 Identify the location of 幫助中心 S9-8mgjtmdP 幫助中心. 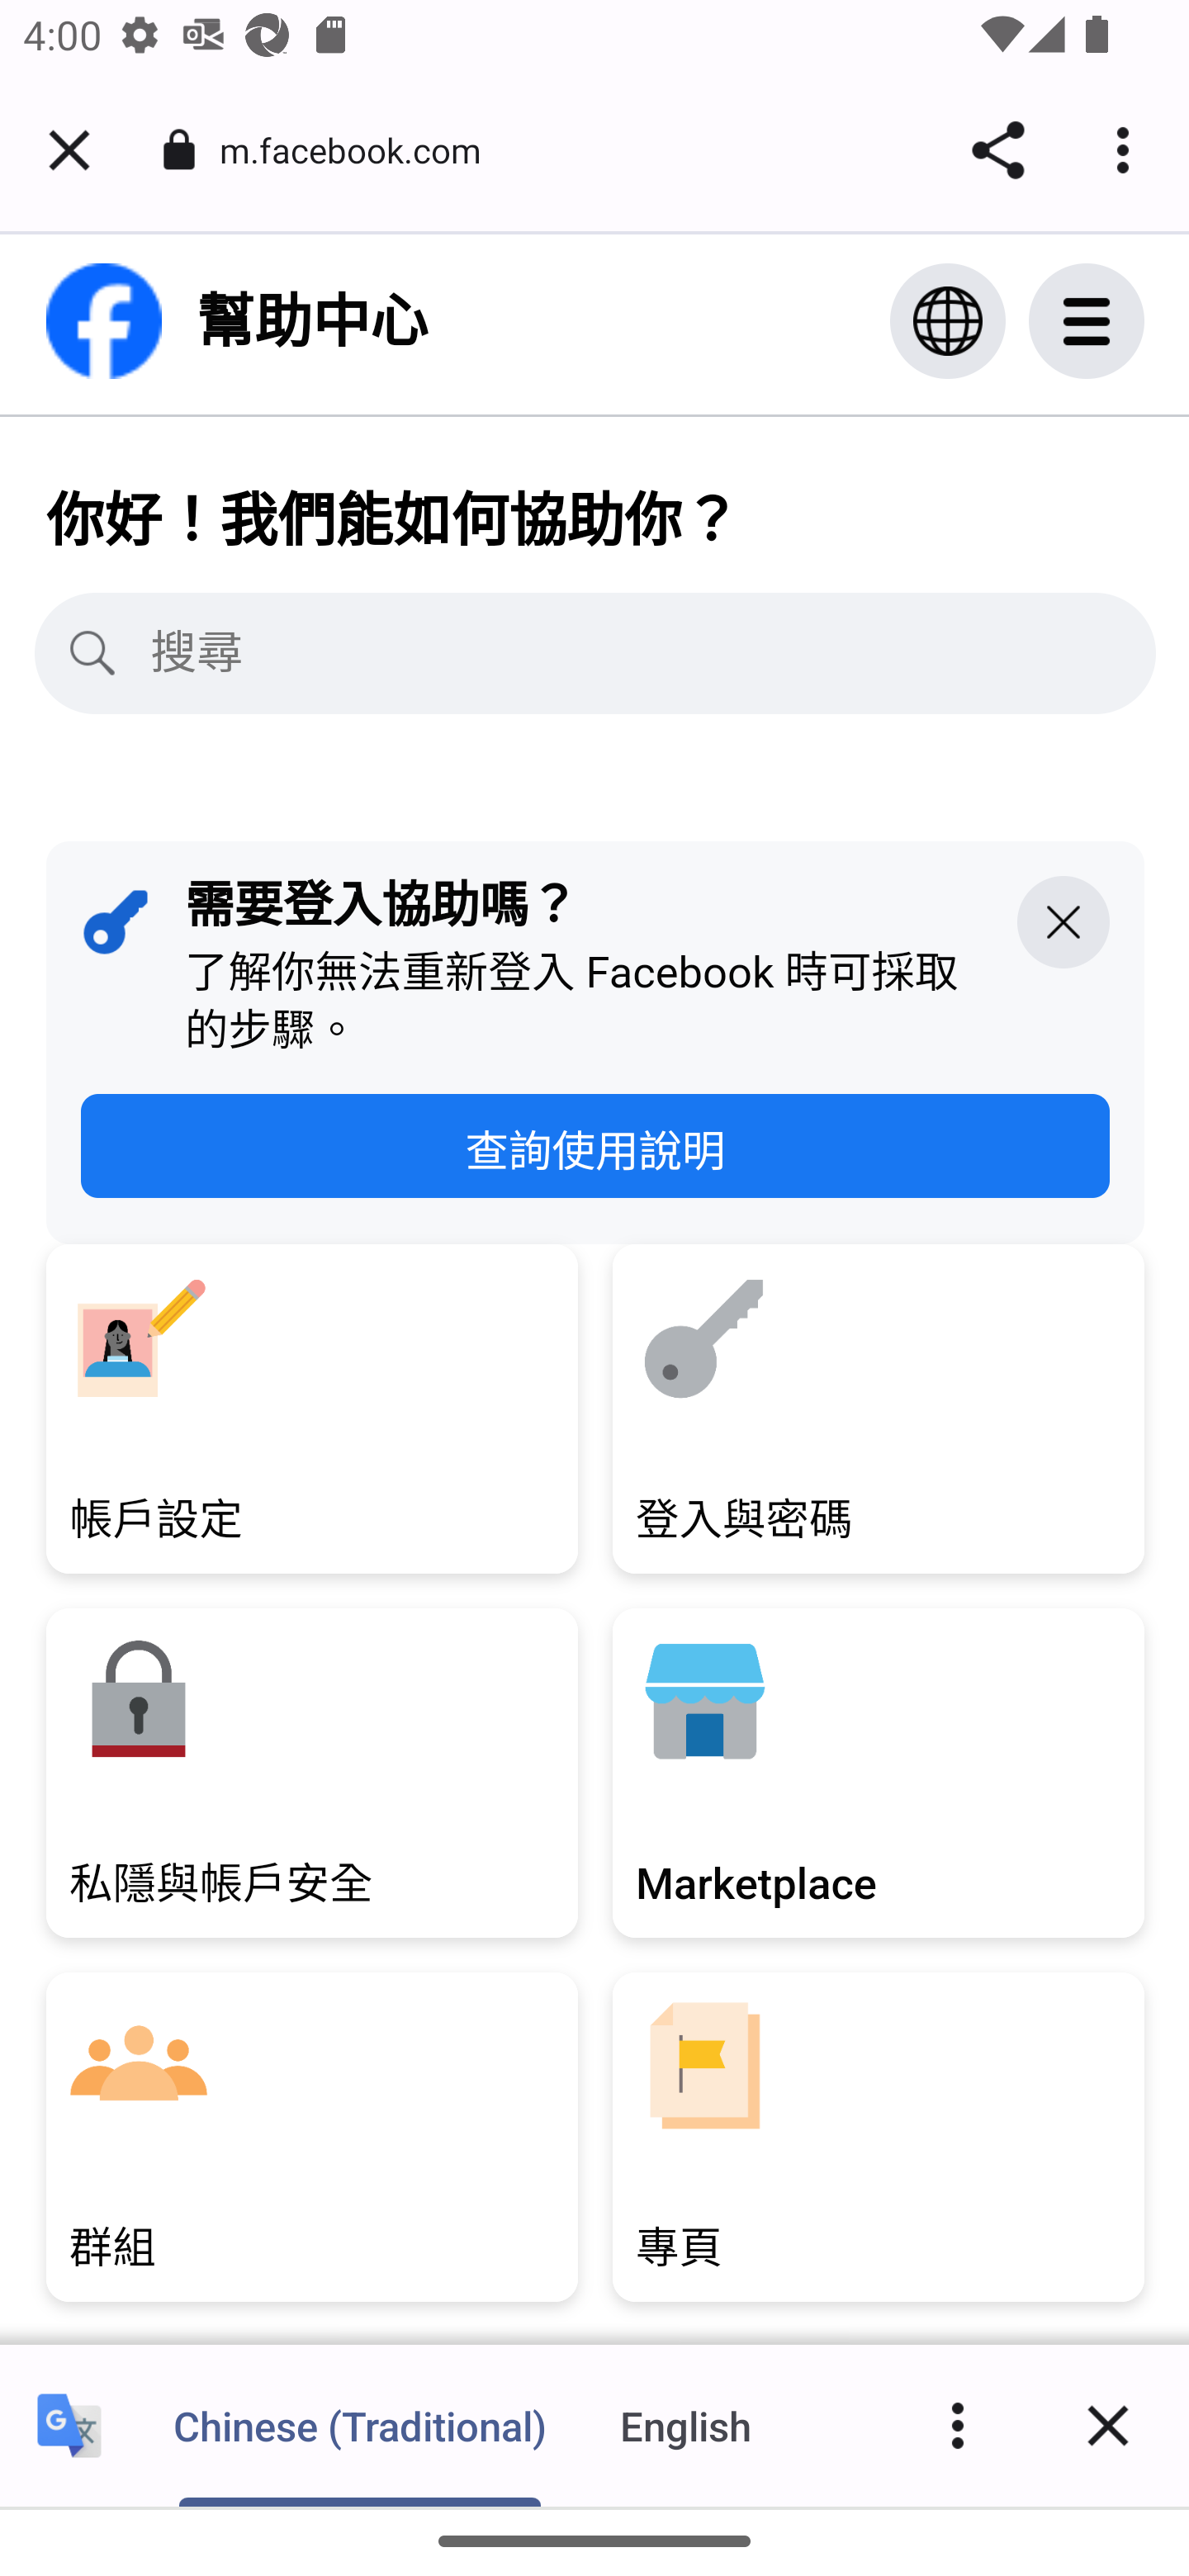
(237, 324).